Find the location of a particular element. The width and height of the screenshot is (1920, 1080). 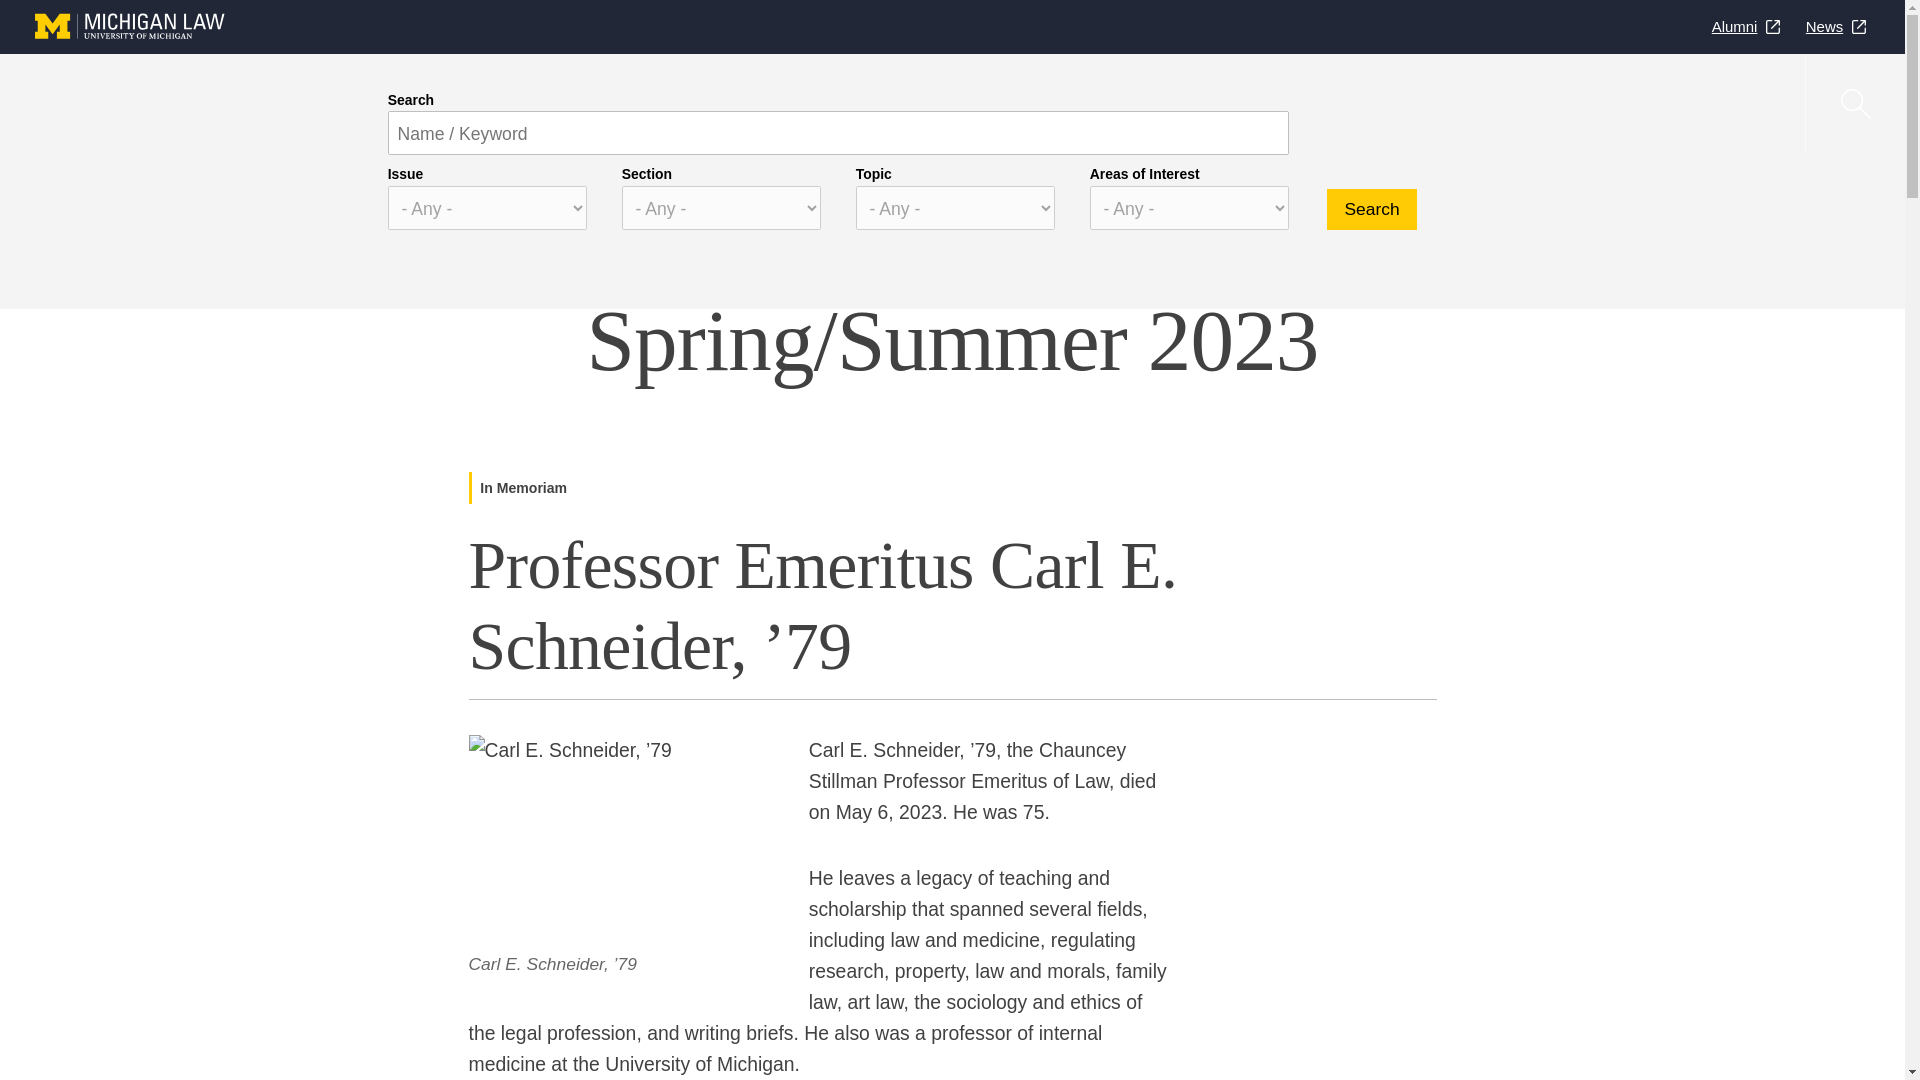

Alumni is located at coordinates (1746, 26).